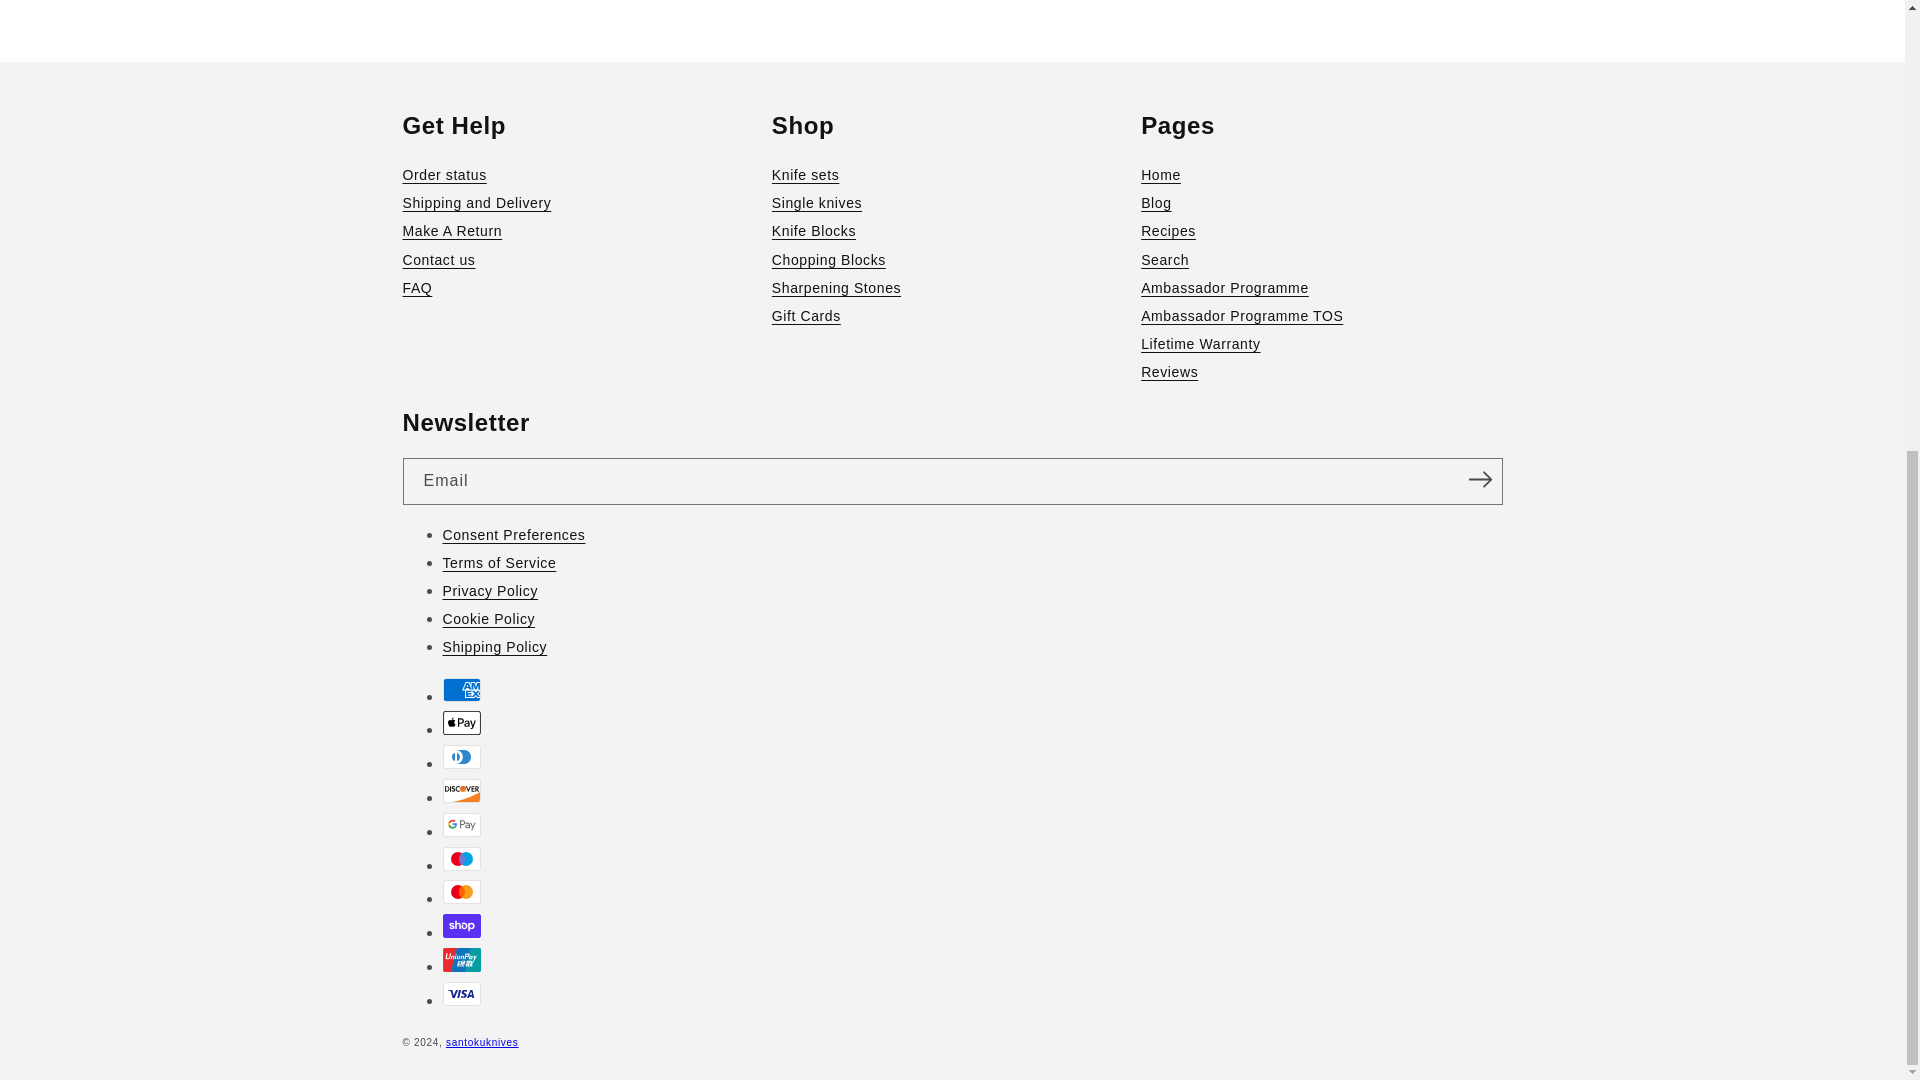 The image size is (1920, 1080). I want to click on Chopping Blocks, so click(952, 260).